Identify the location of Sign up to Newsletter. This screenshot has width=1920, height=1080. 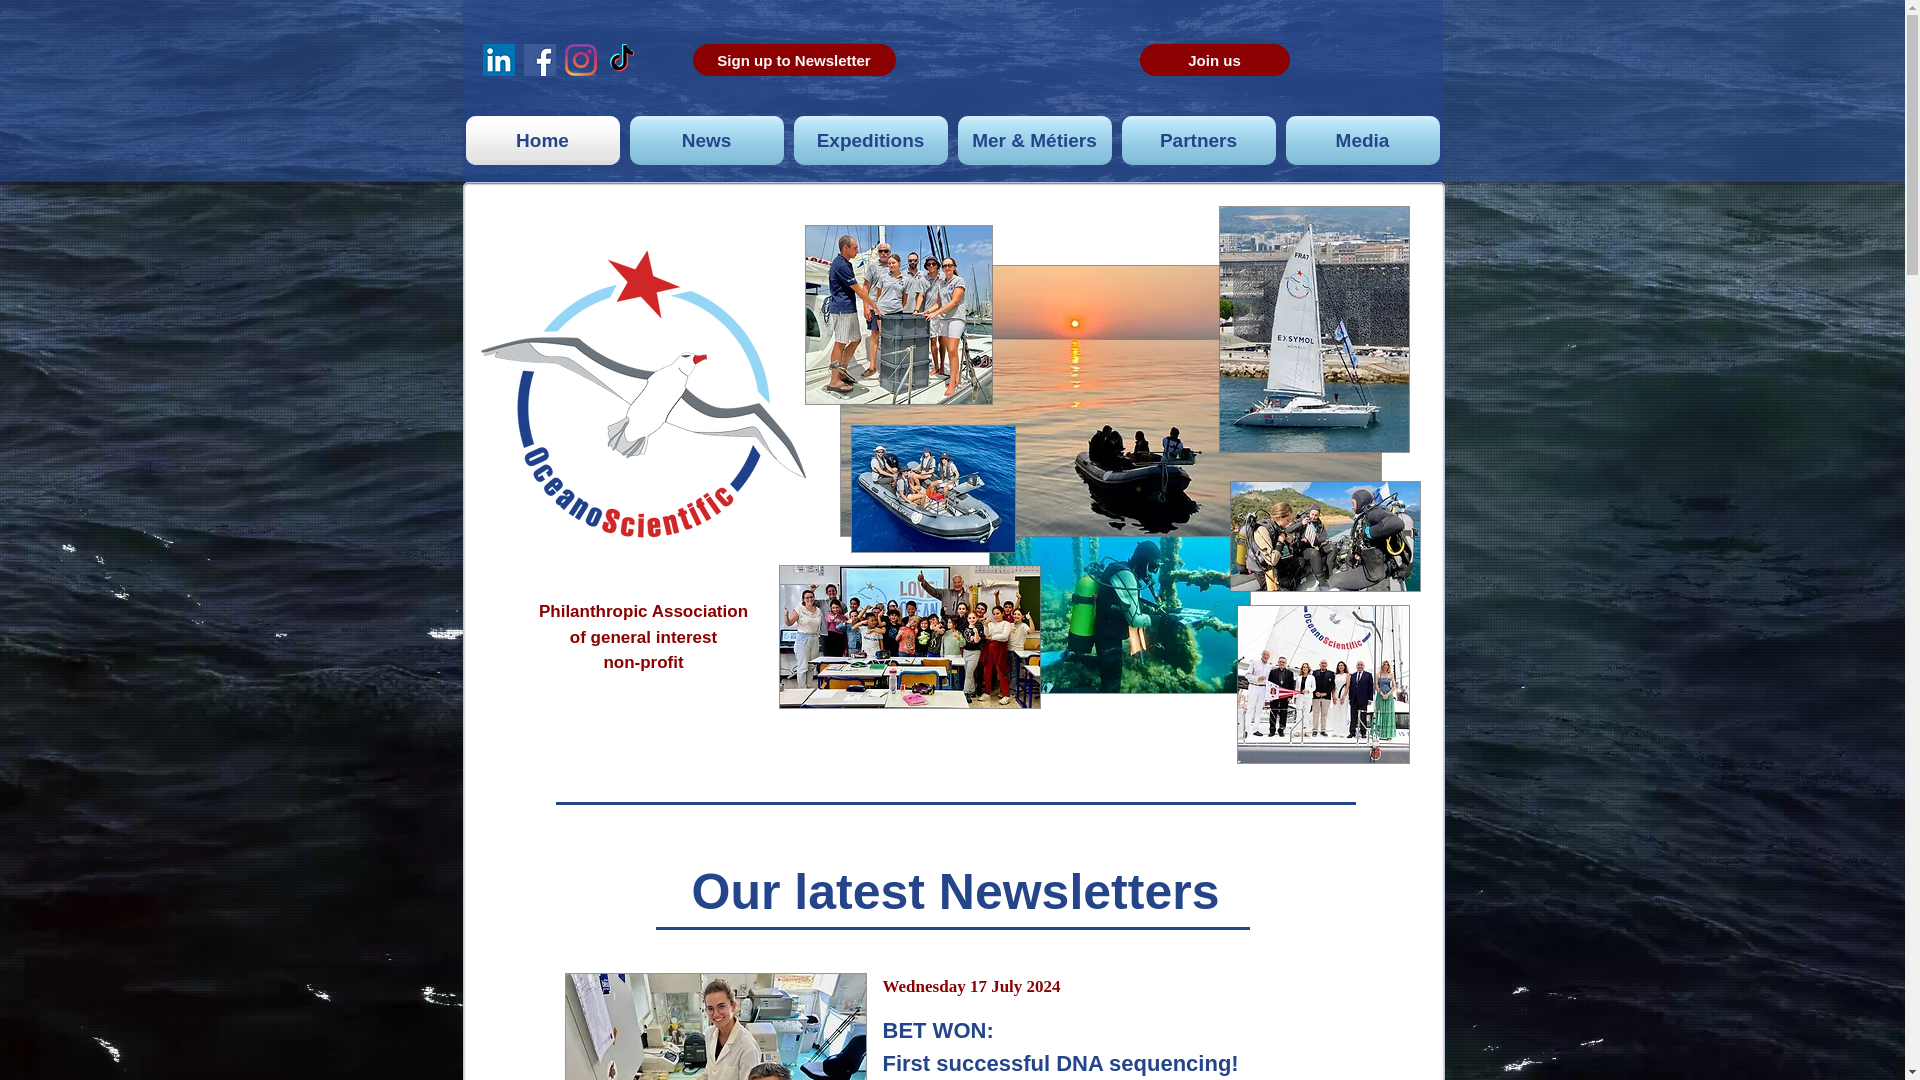
(792, 60).